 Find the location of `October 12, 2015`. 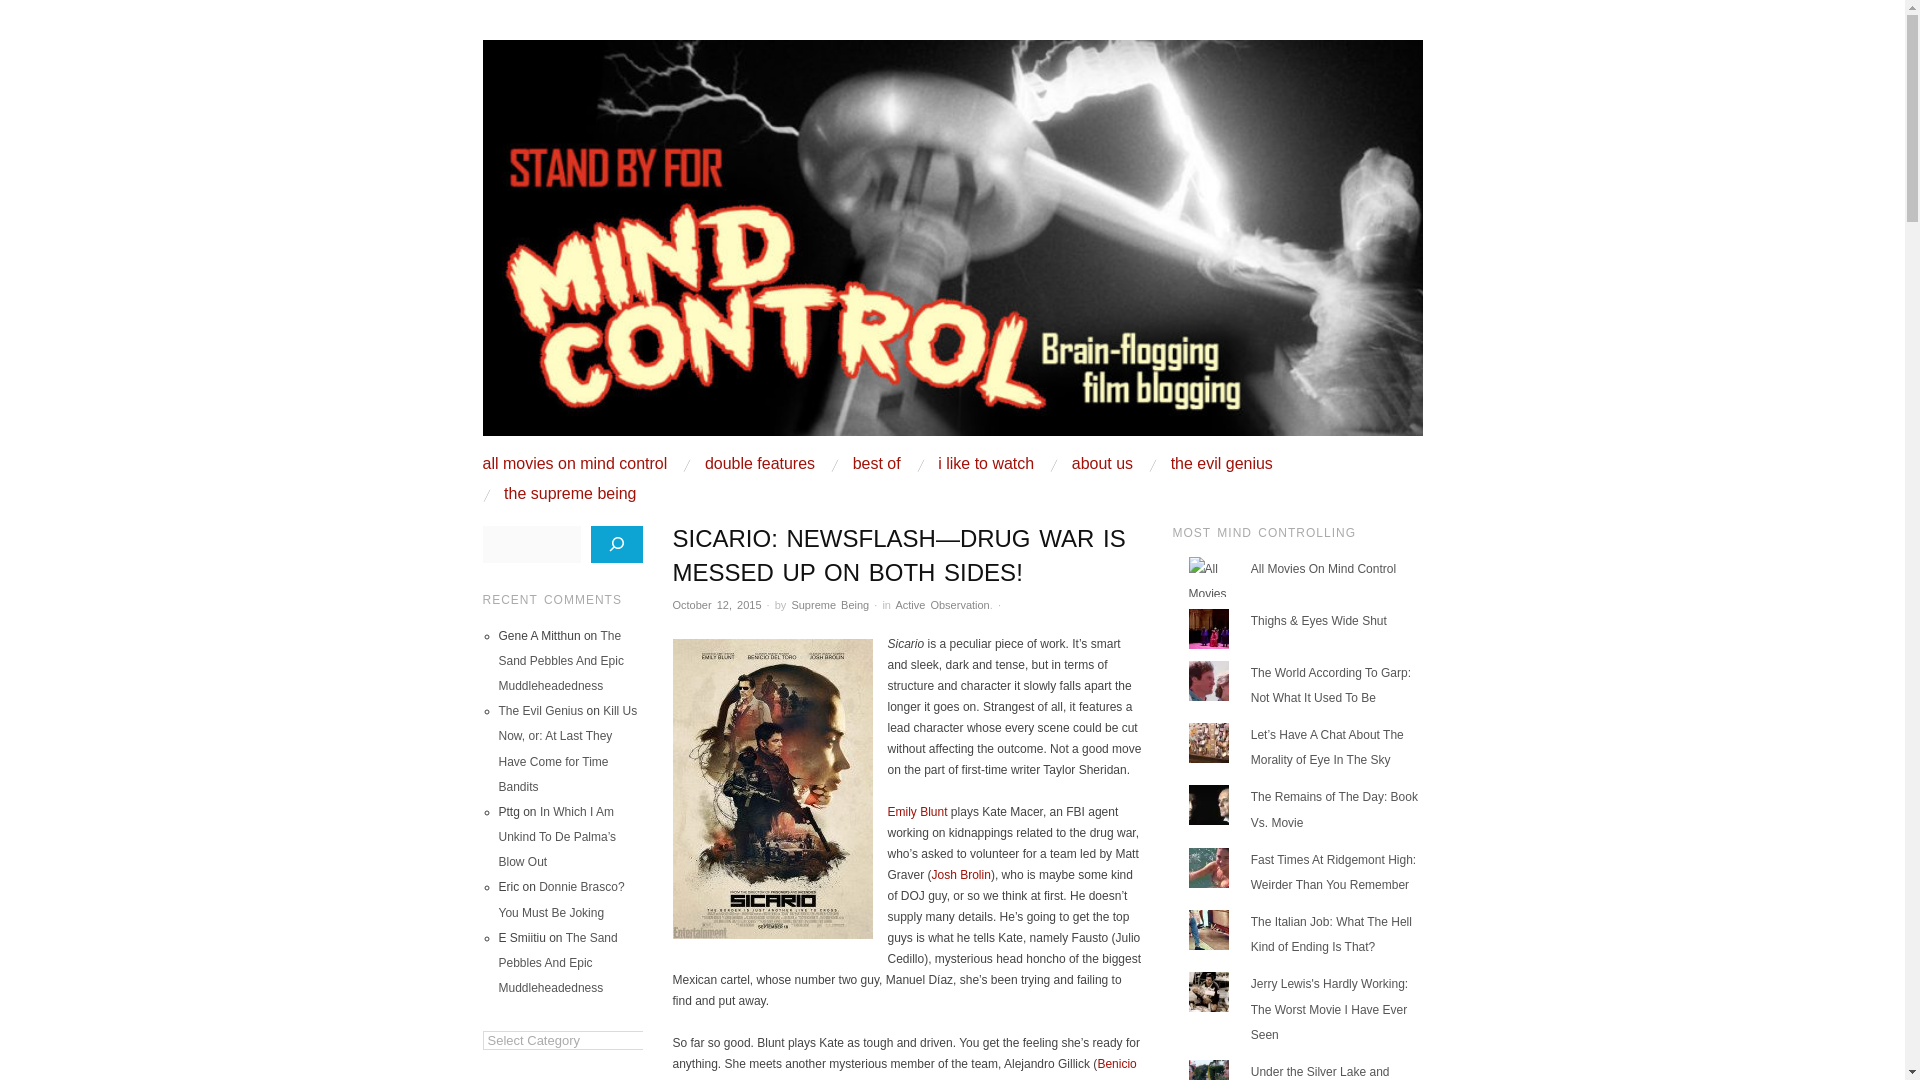

October 12, 2015 is located at coordinates (716, 605).